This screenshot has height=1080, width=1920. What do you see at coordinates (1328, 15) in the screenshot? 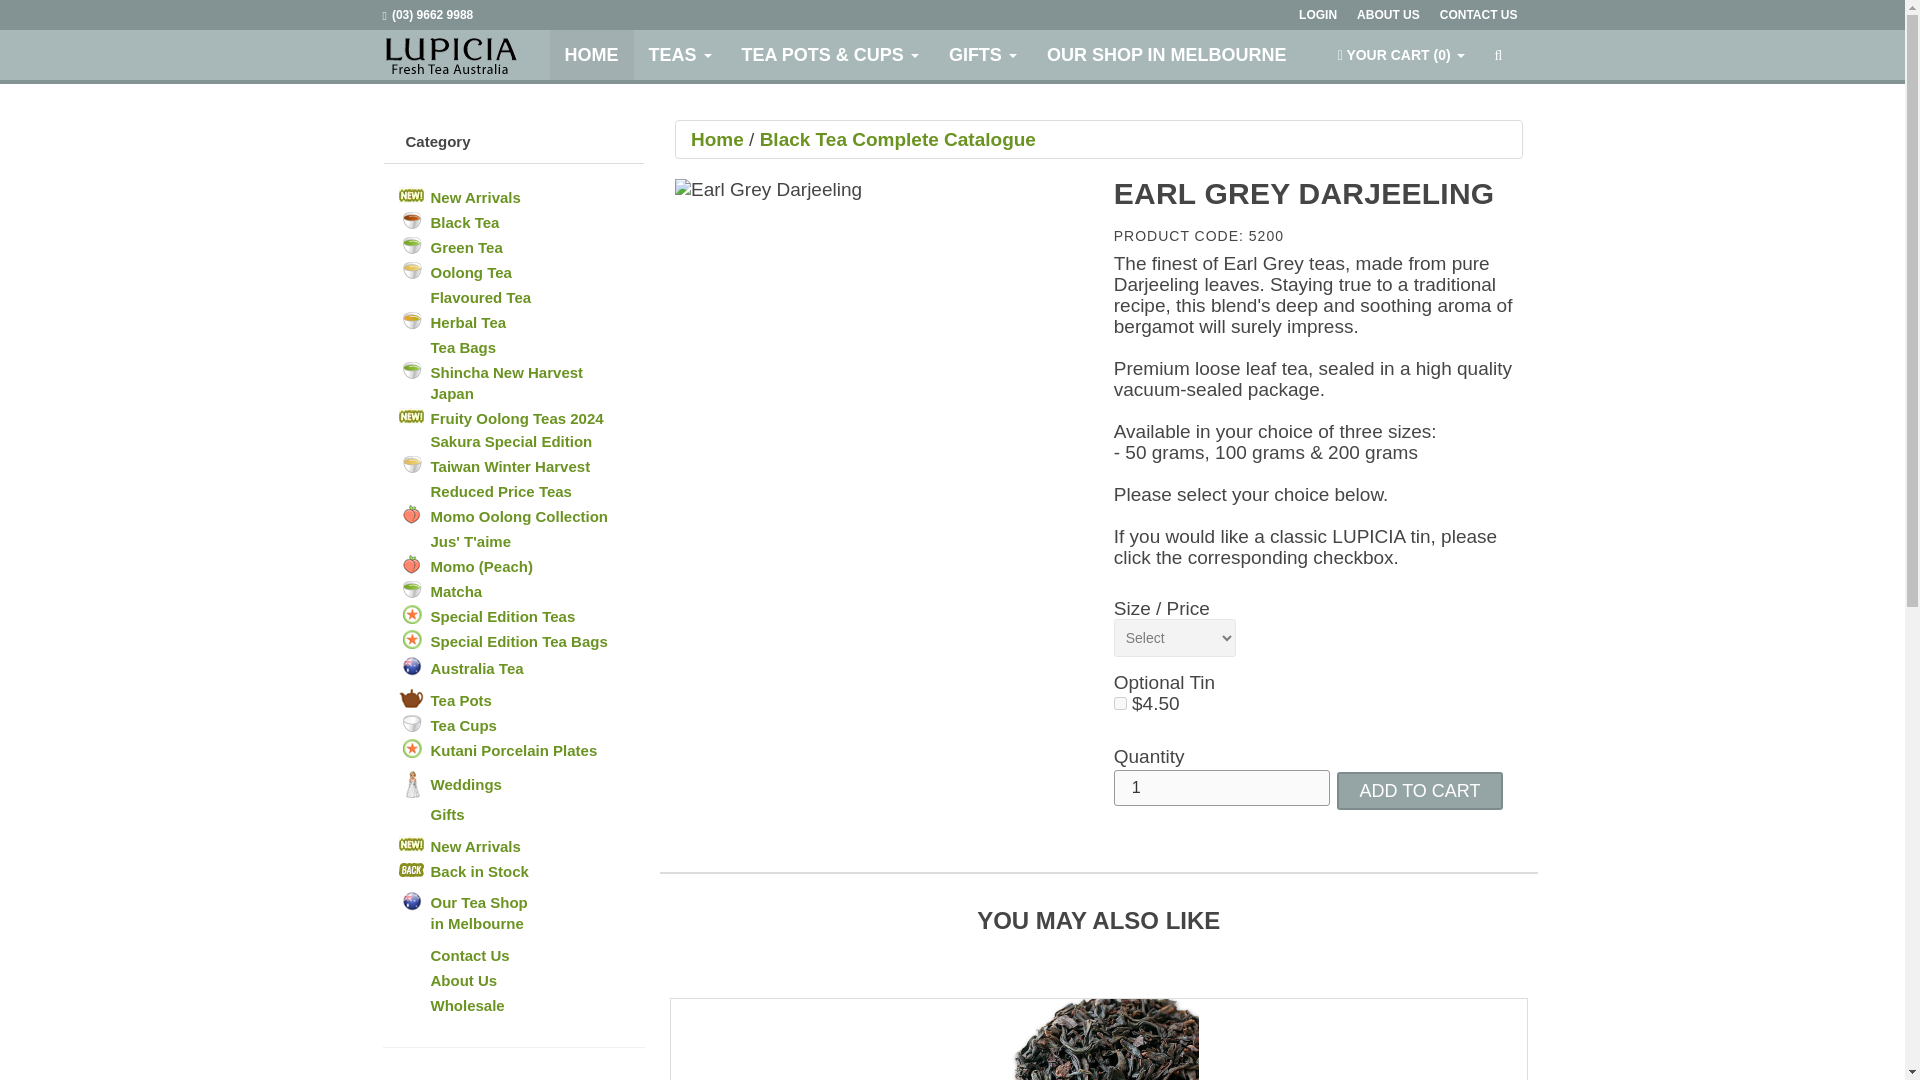
I see `LOGIN` at bounding box center [1328, 15].